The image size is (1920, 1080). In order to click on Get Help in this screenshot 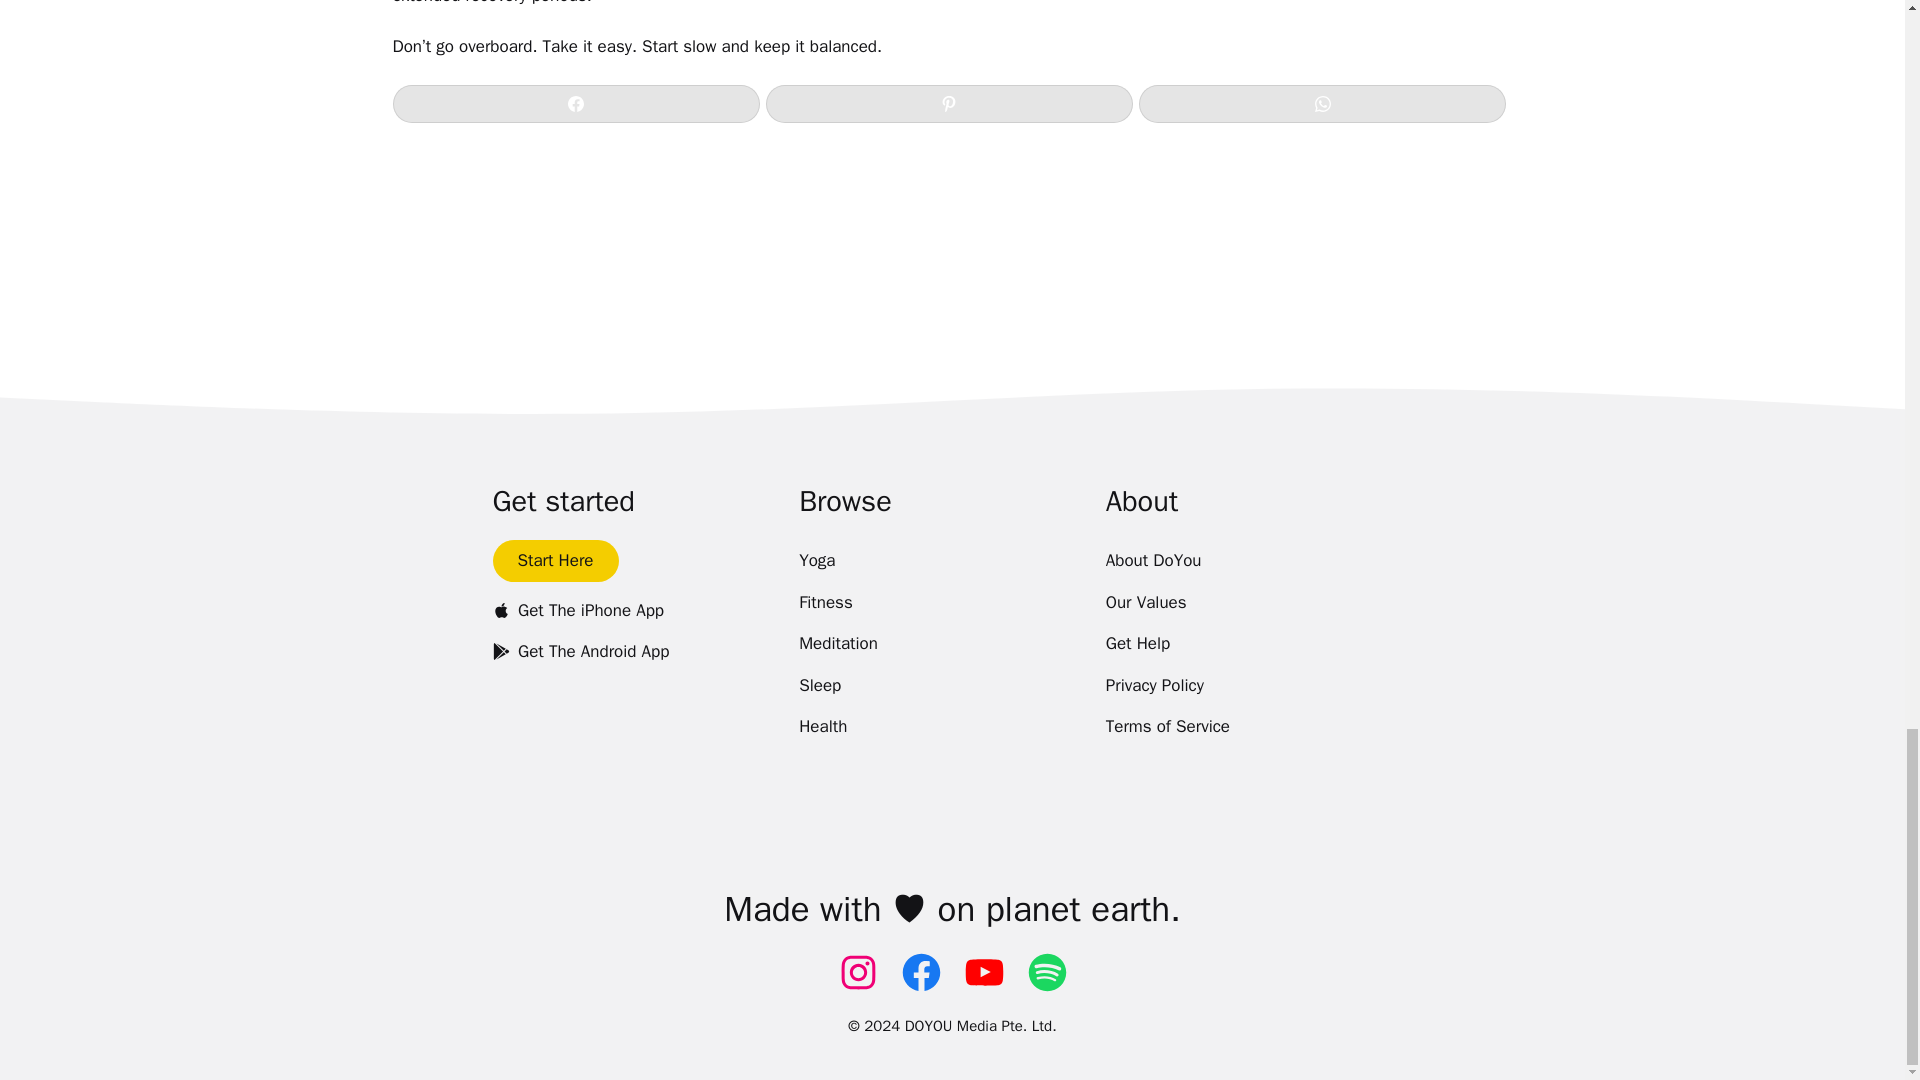, I will do `click(1138, 644)`.